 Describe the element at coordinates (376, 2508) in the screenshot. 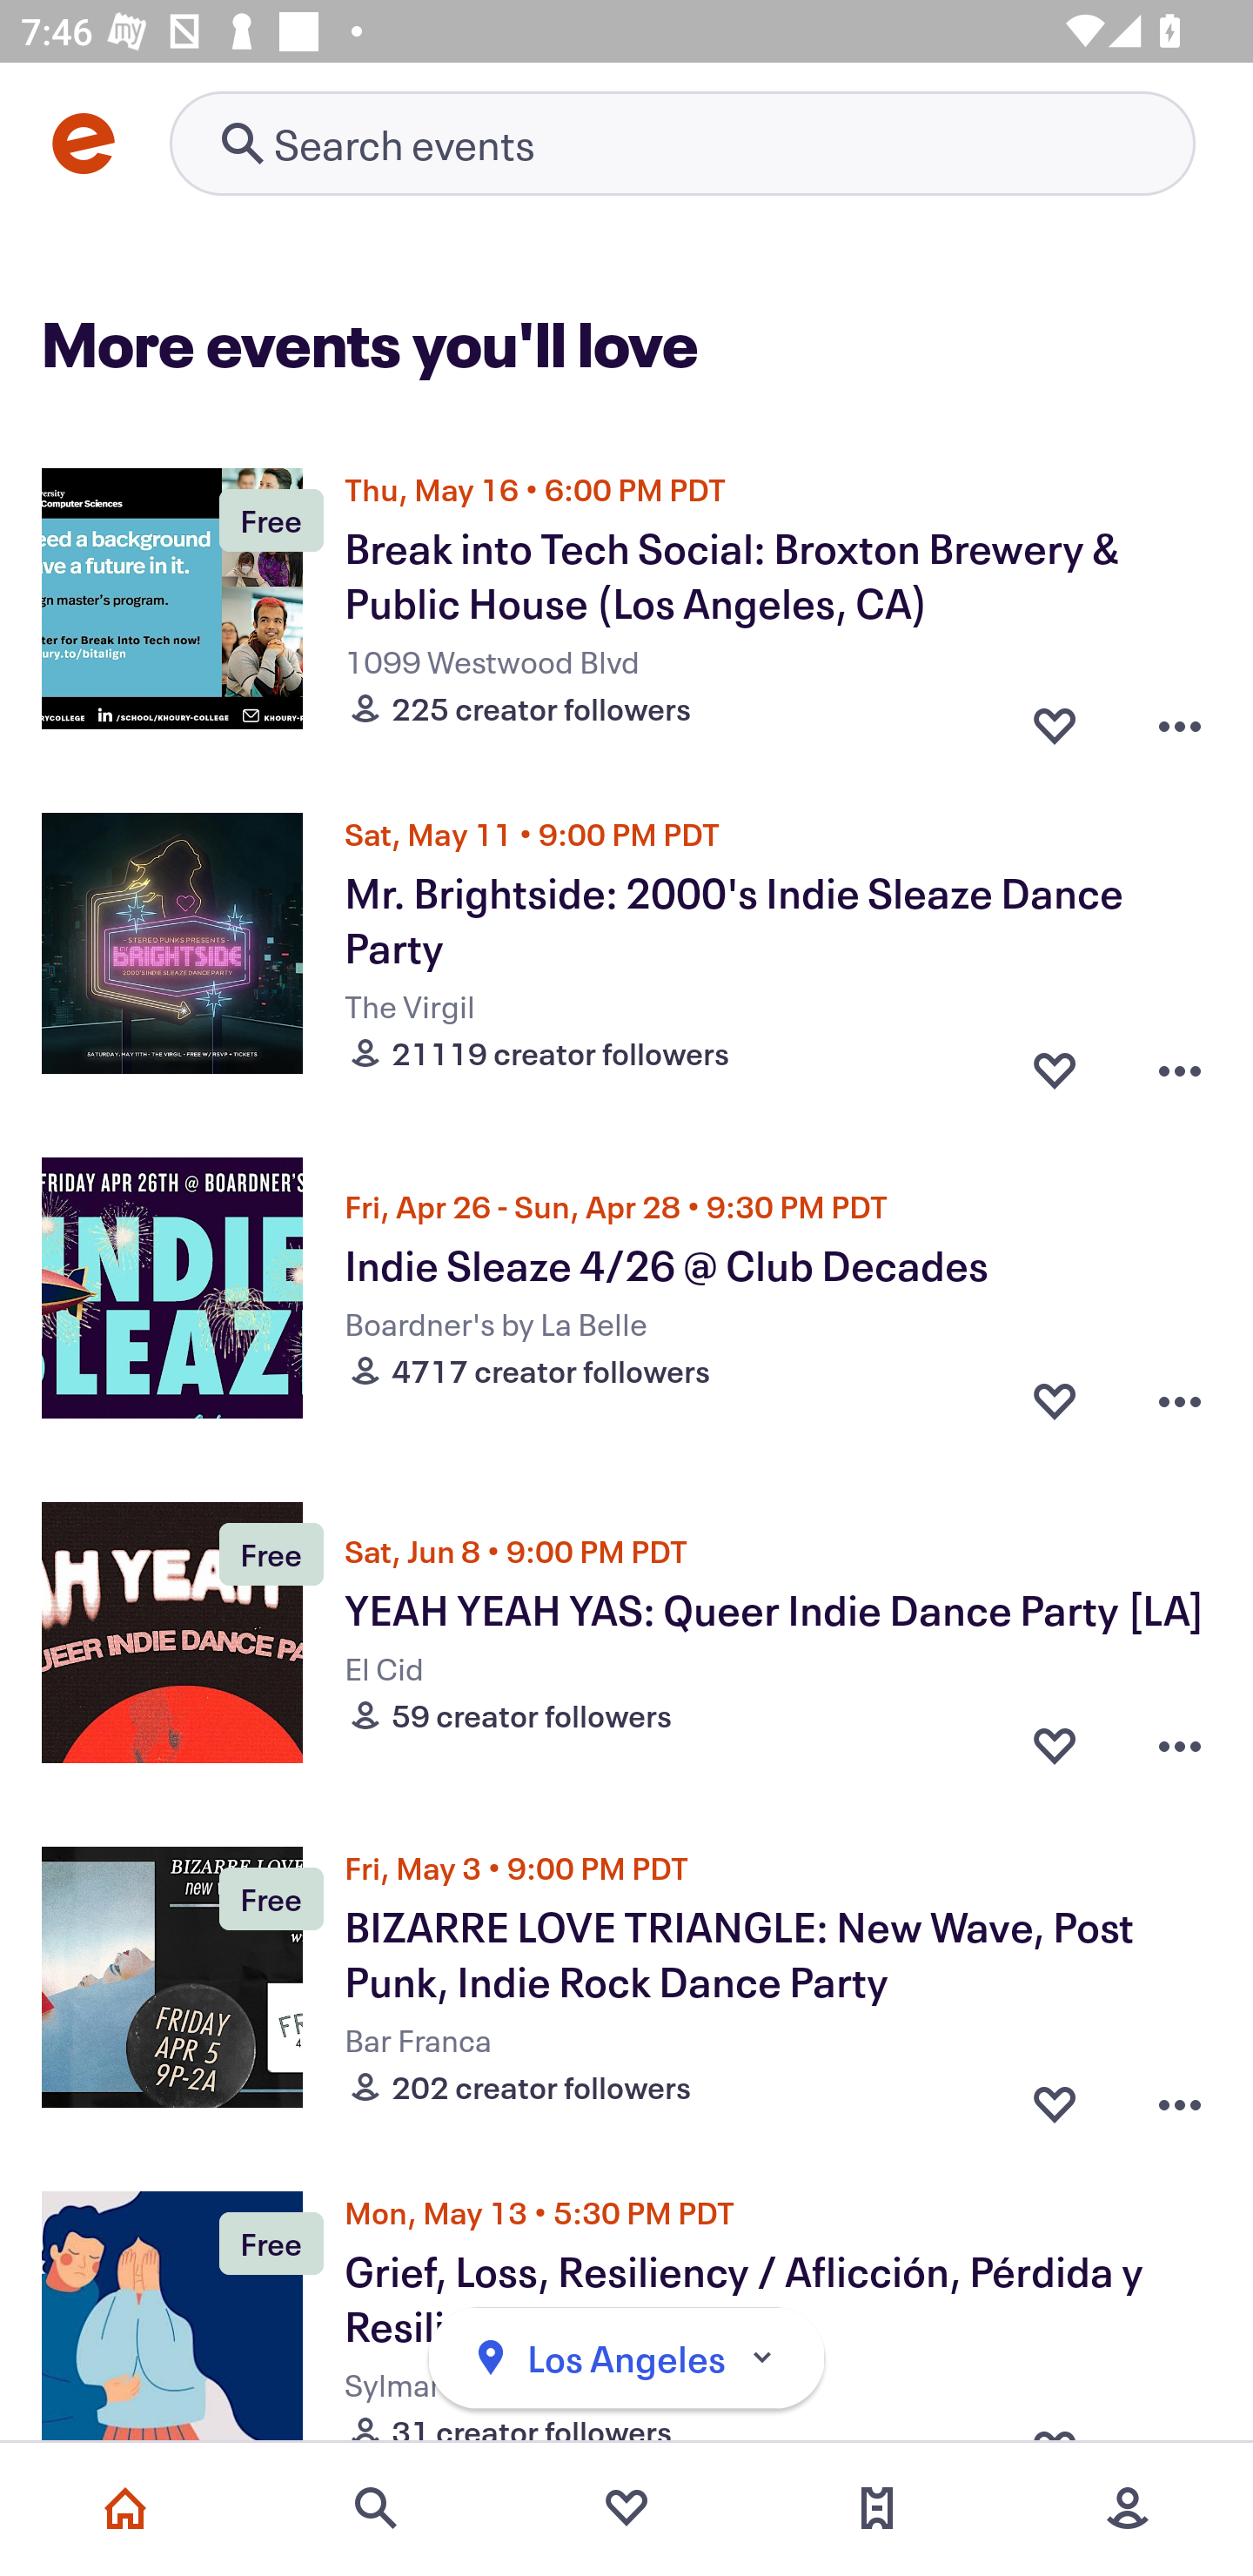

I see `Search events` at that location.